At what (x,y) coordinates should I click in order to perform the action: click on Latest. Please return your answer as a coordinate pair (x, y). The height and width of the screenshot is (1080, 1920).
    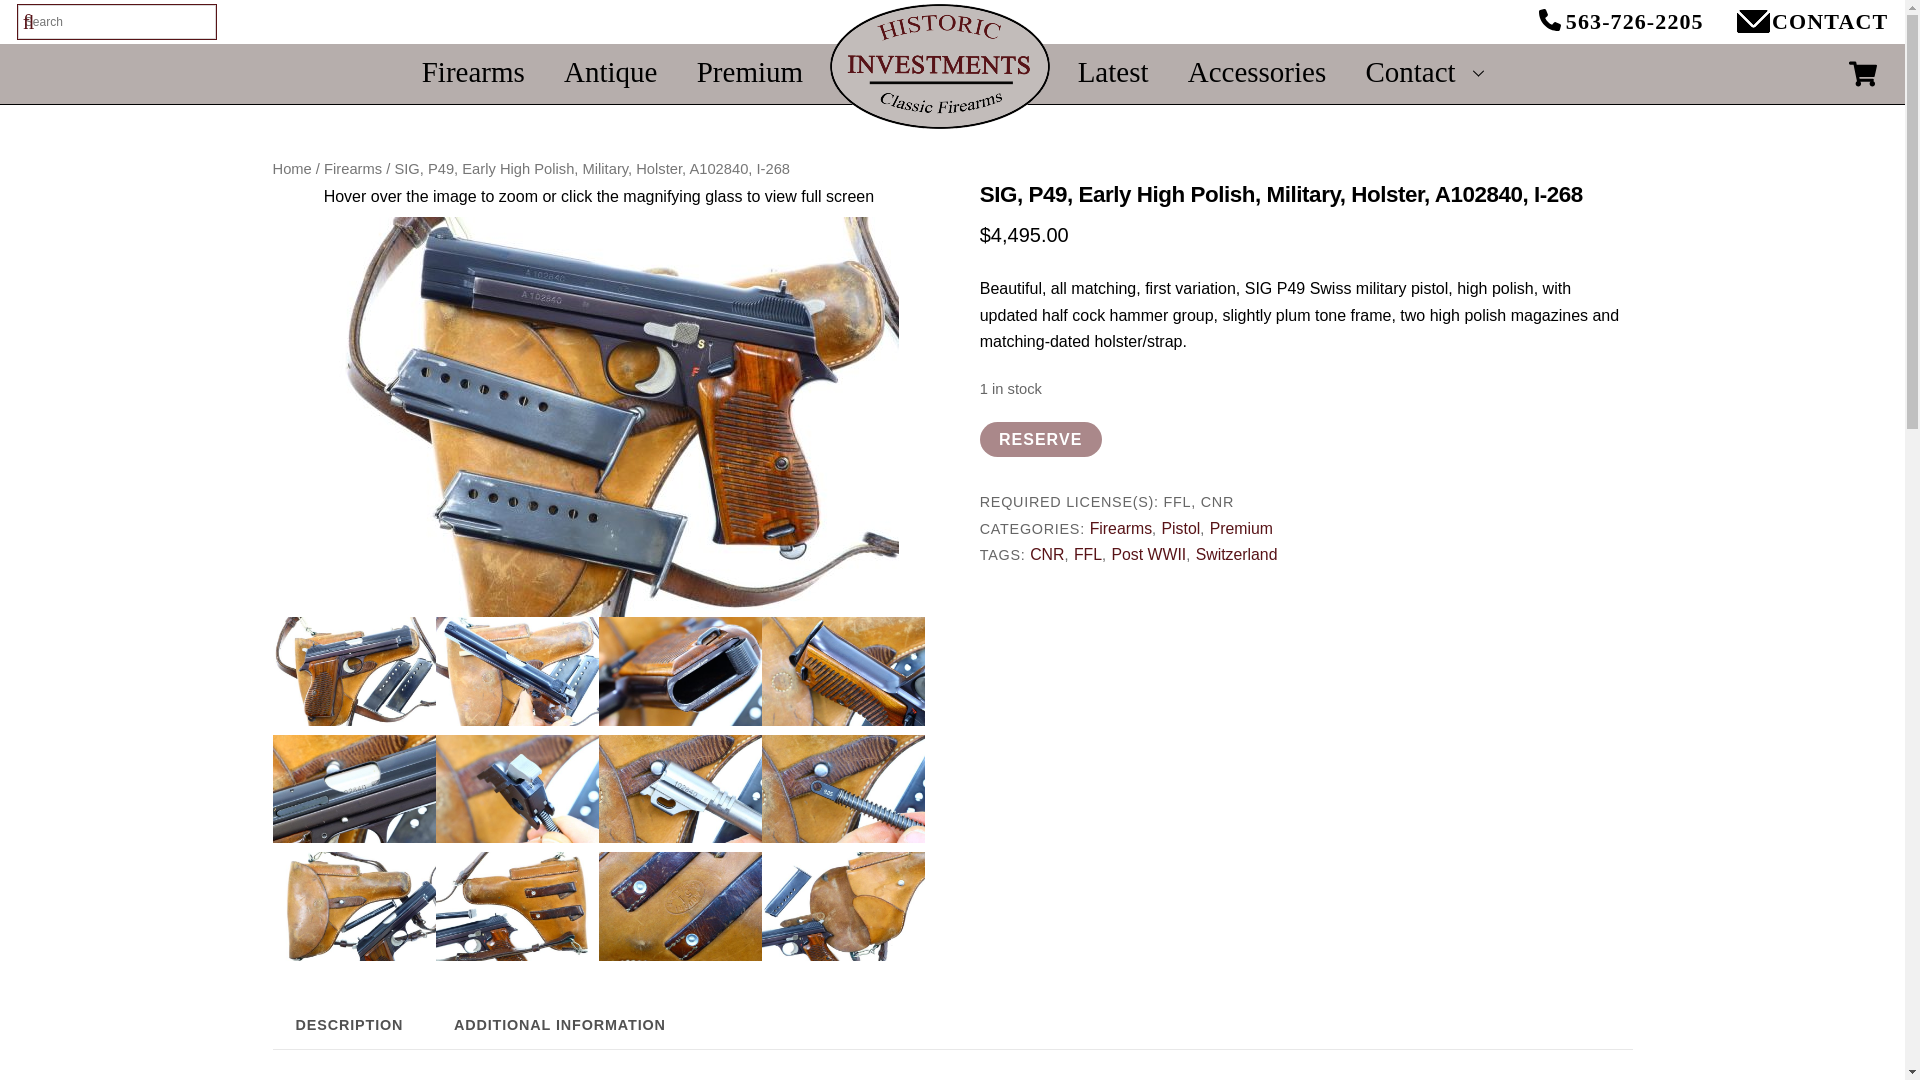
    Looking at the image, I should click on (1112, 71).